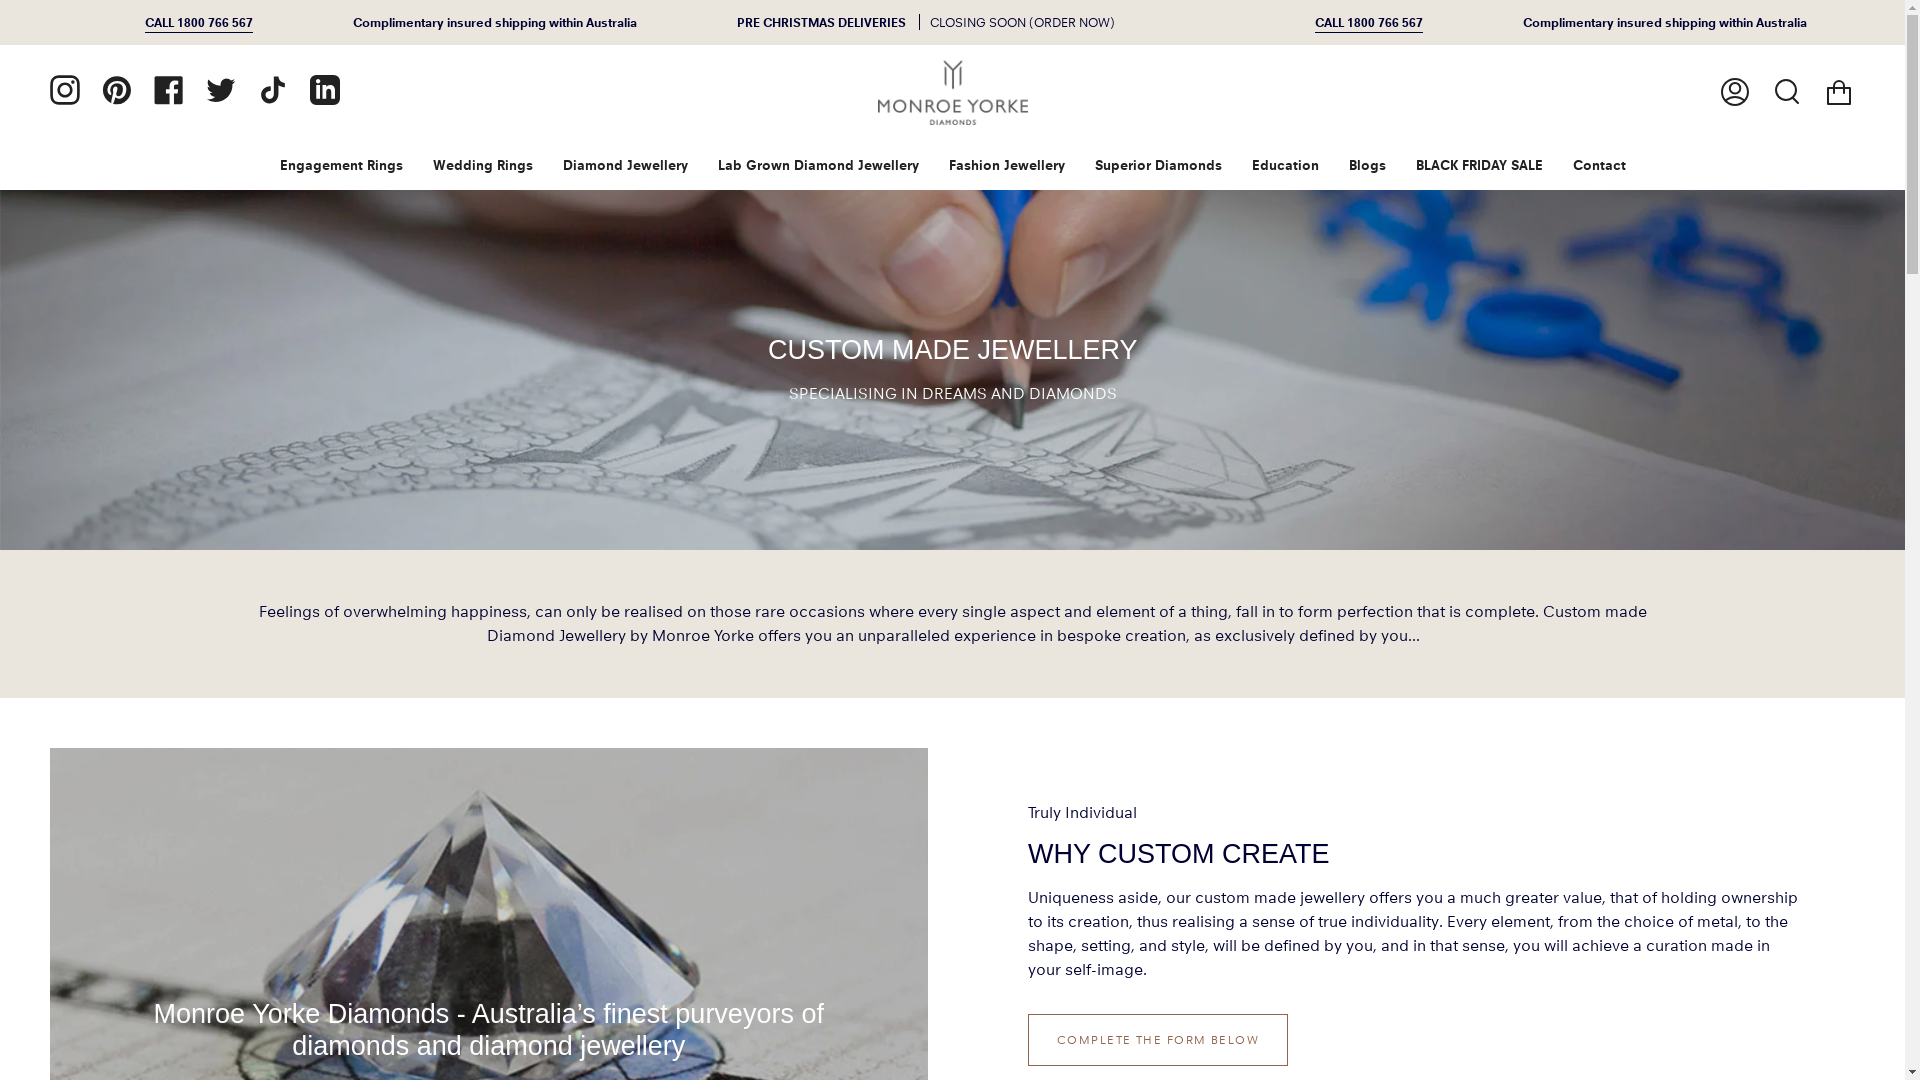  I want to click on Engagement Rings, so click(340, 165).